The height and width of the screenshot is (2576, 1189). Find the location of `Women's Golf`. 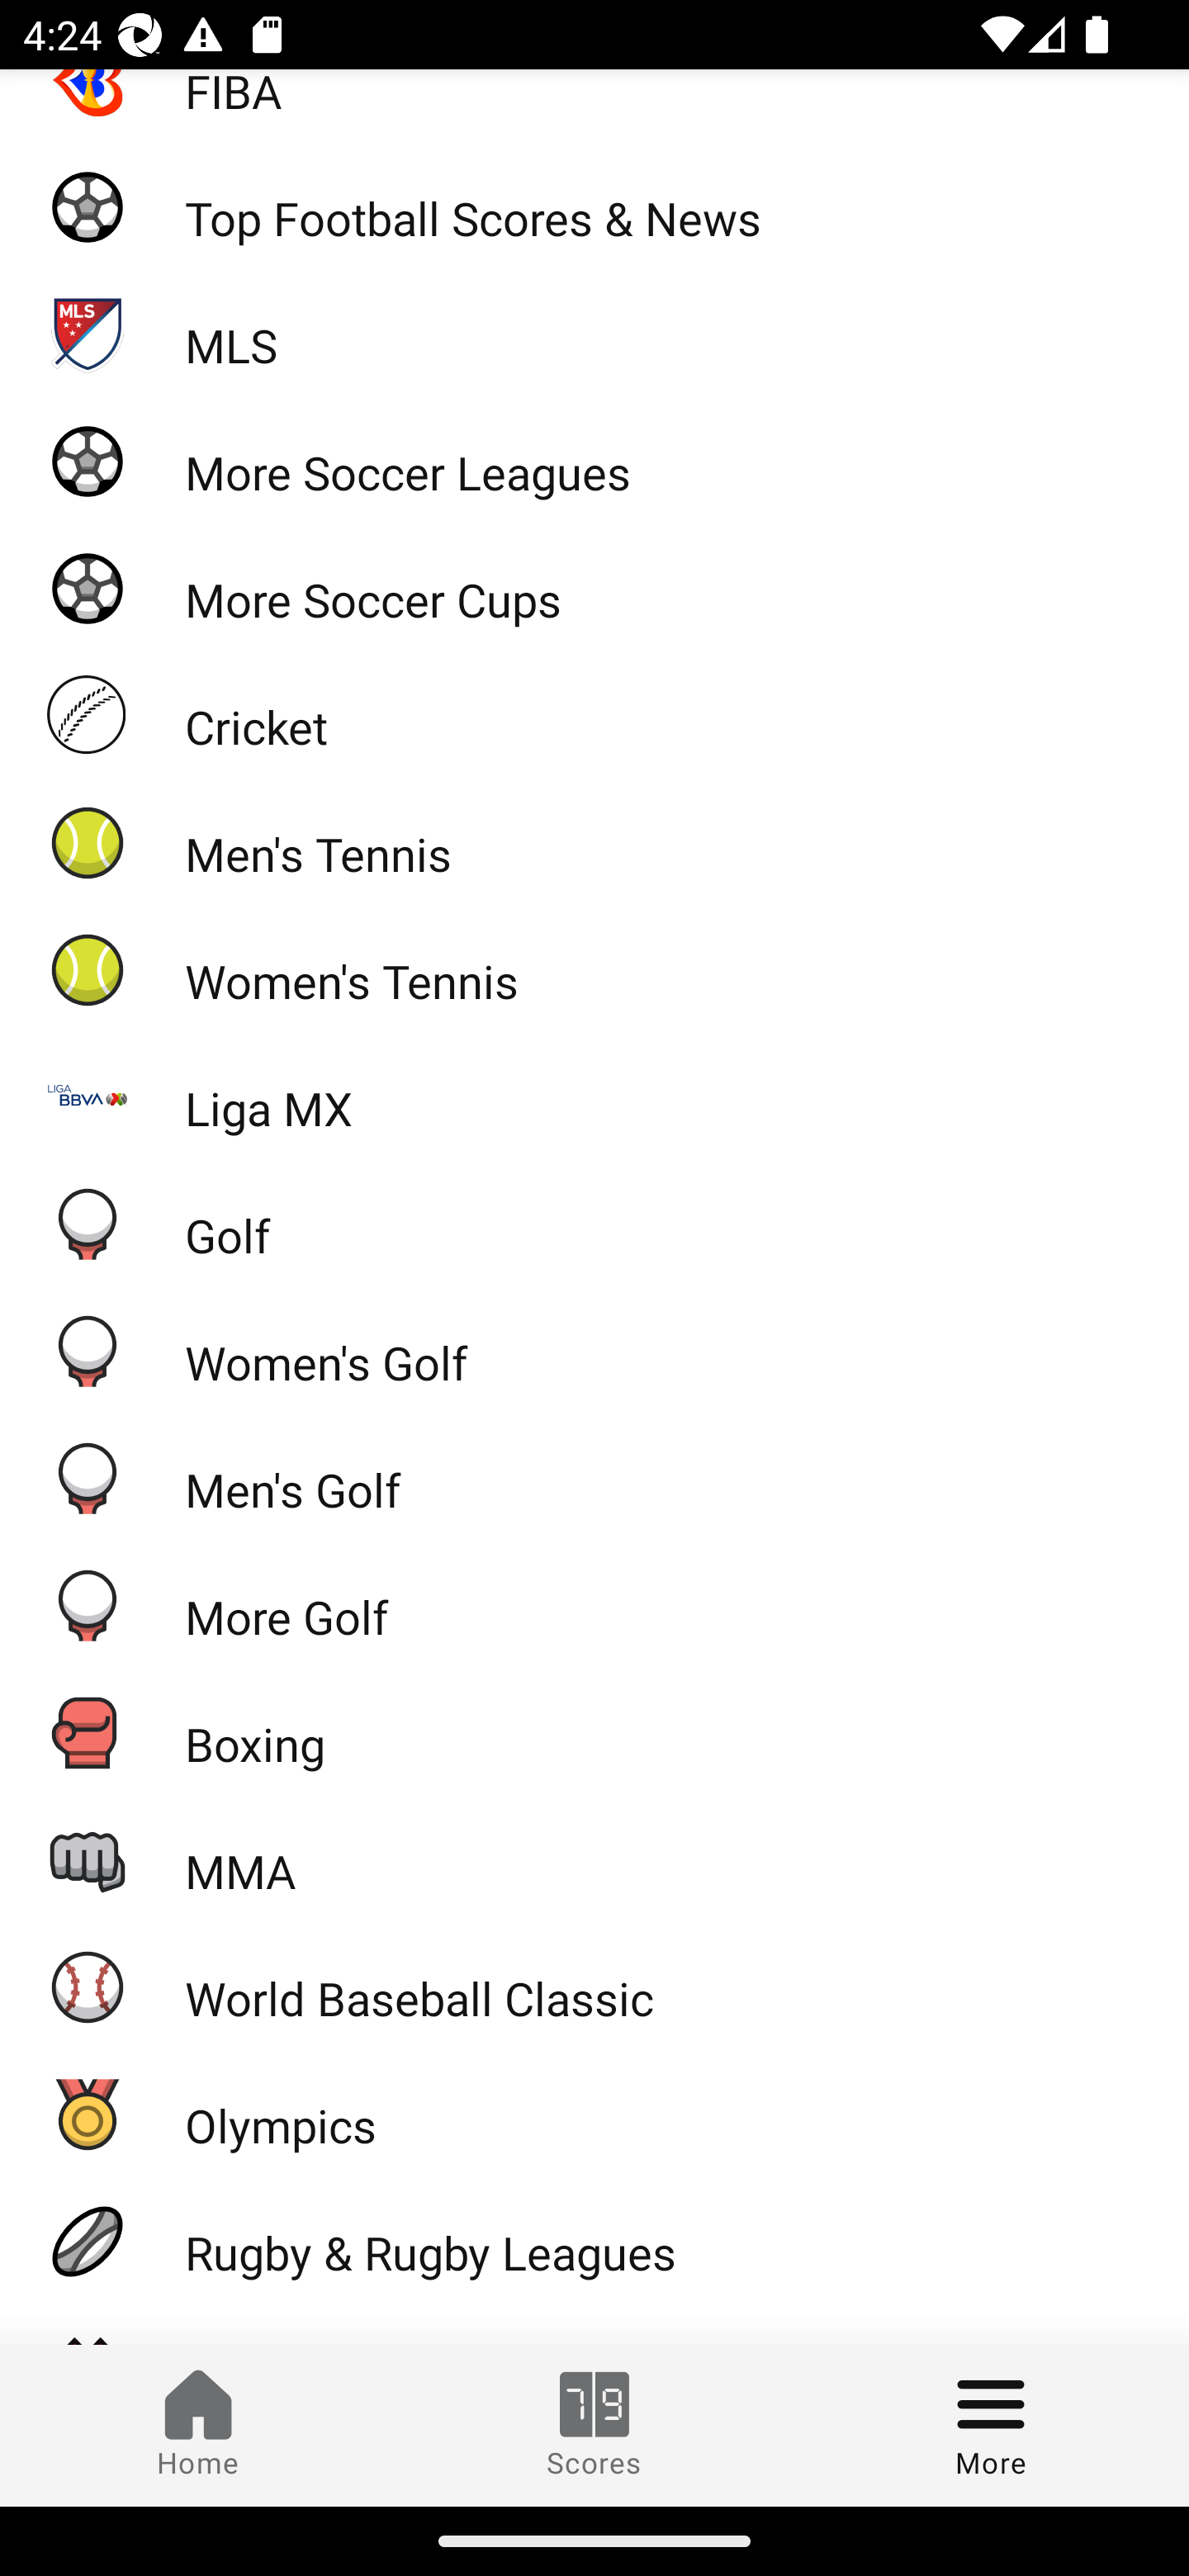

Women's Golf is located at coordinates (594, 1351).